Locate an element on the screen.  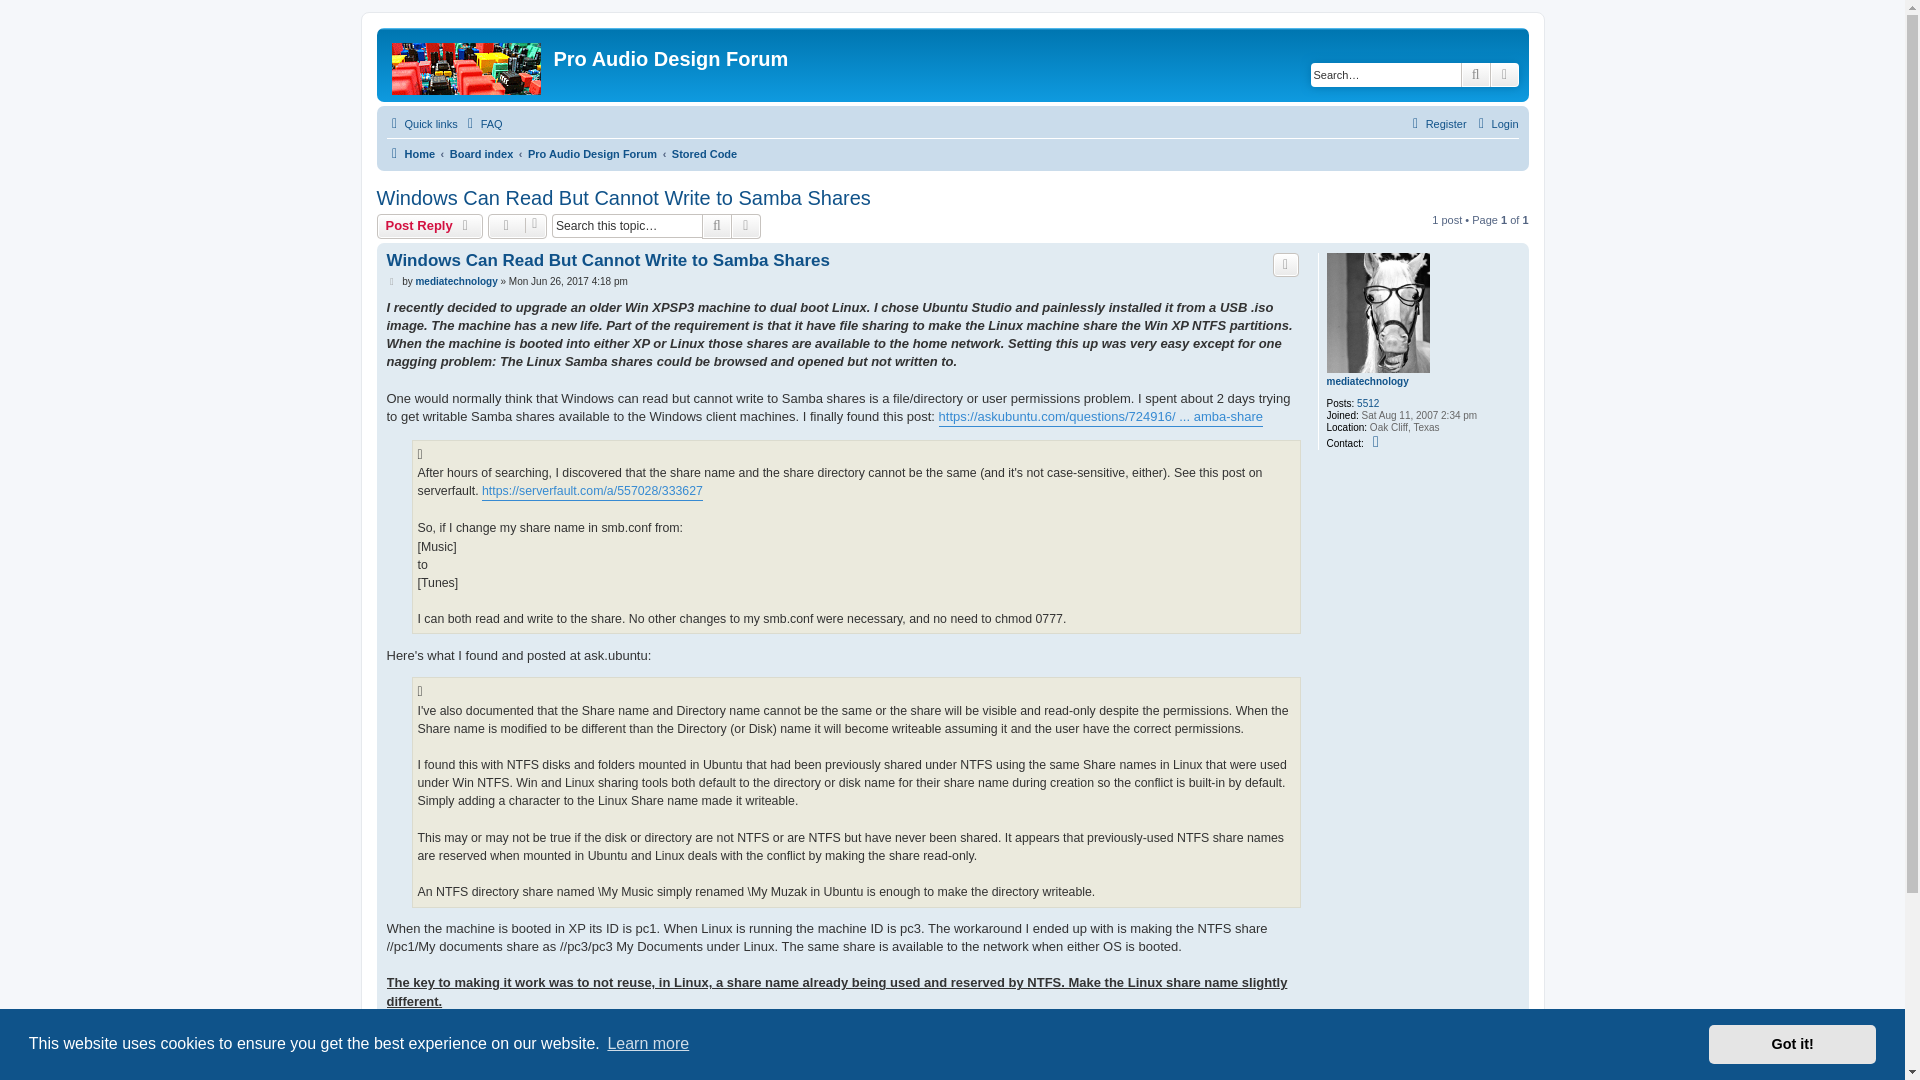
Got it! is located at coordinates (1792, 1043).